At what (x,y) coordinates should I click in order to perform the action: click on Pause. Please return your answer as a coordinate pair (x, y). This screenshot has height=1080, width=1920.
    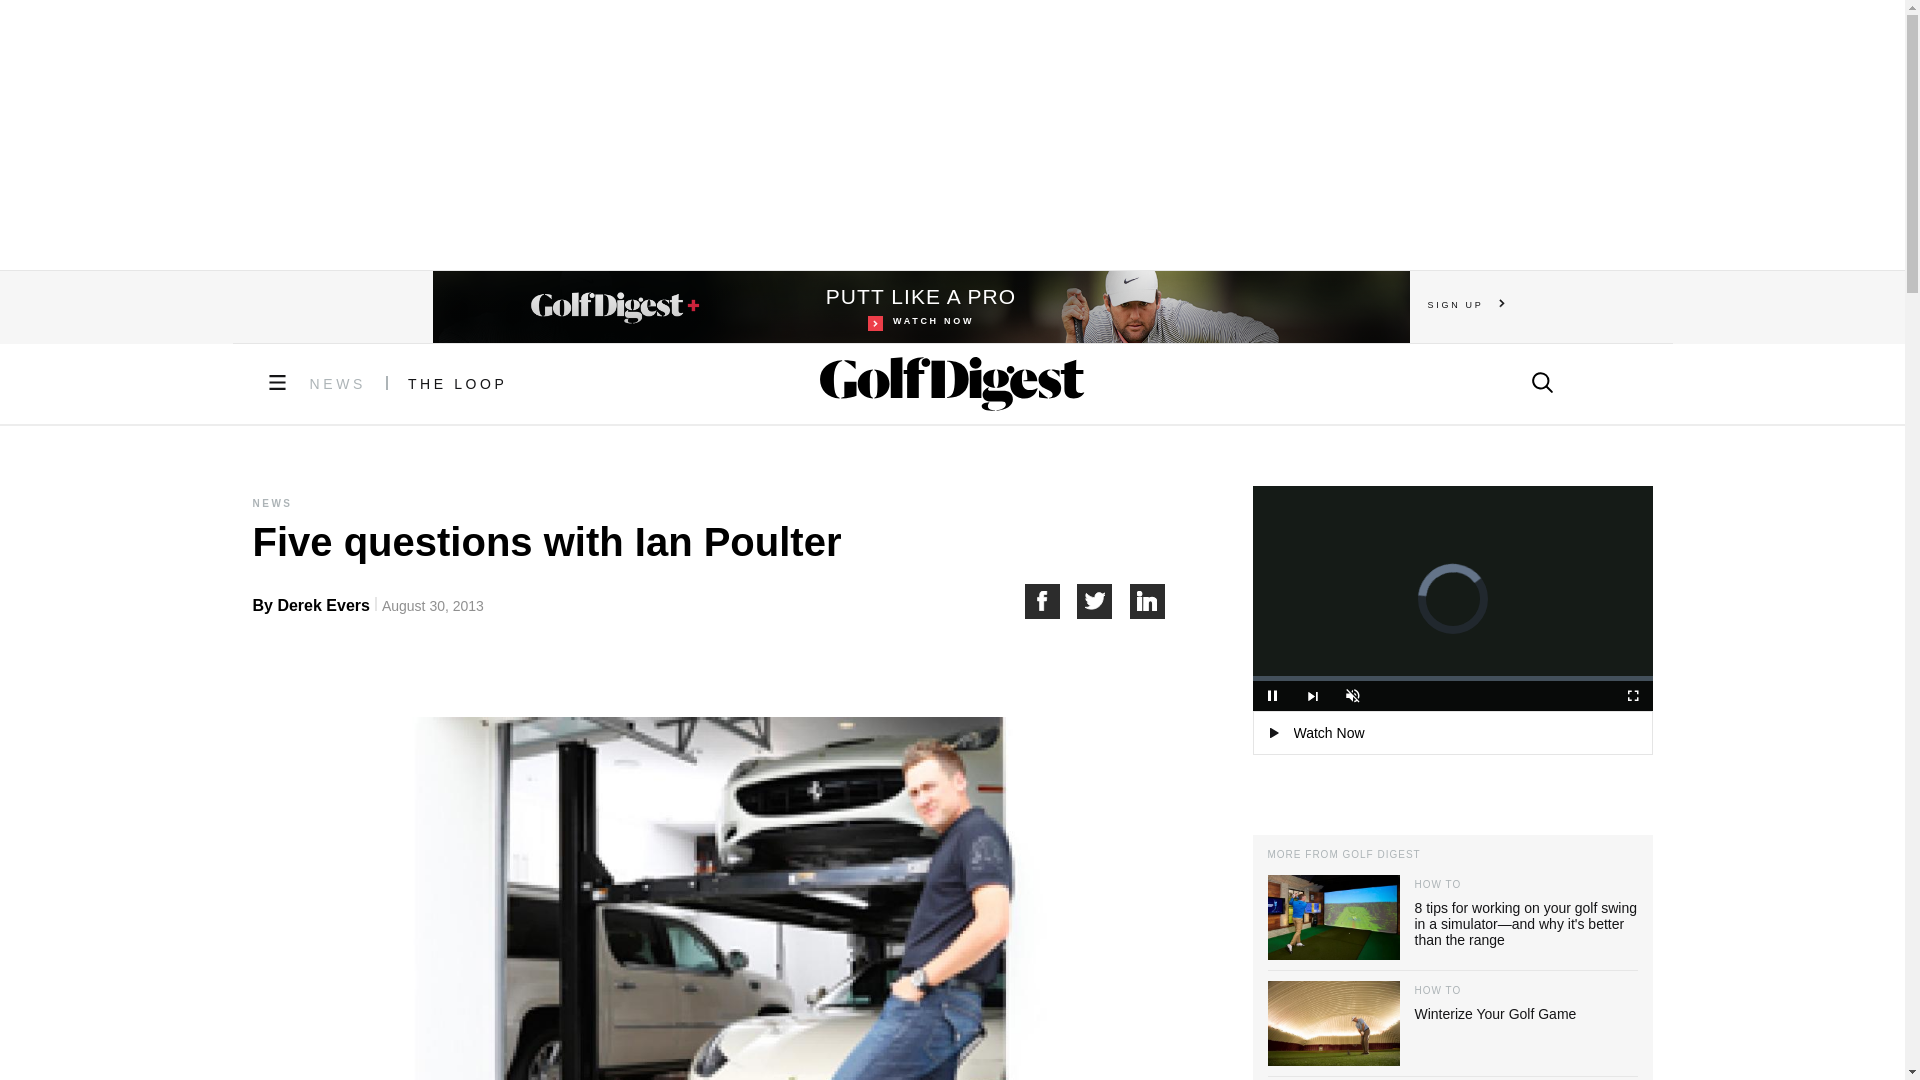
    Looking at the image, I should click on (1312, 696).